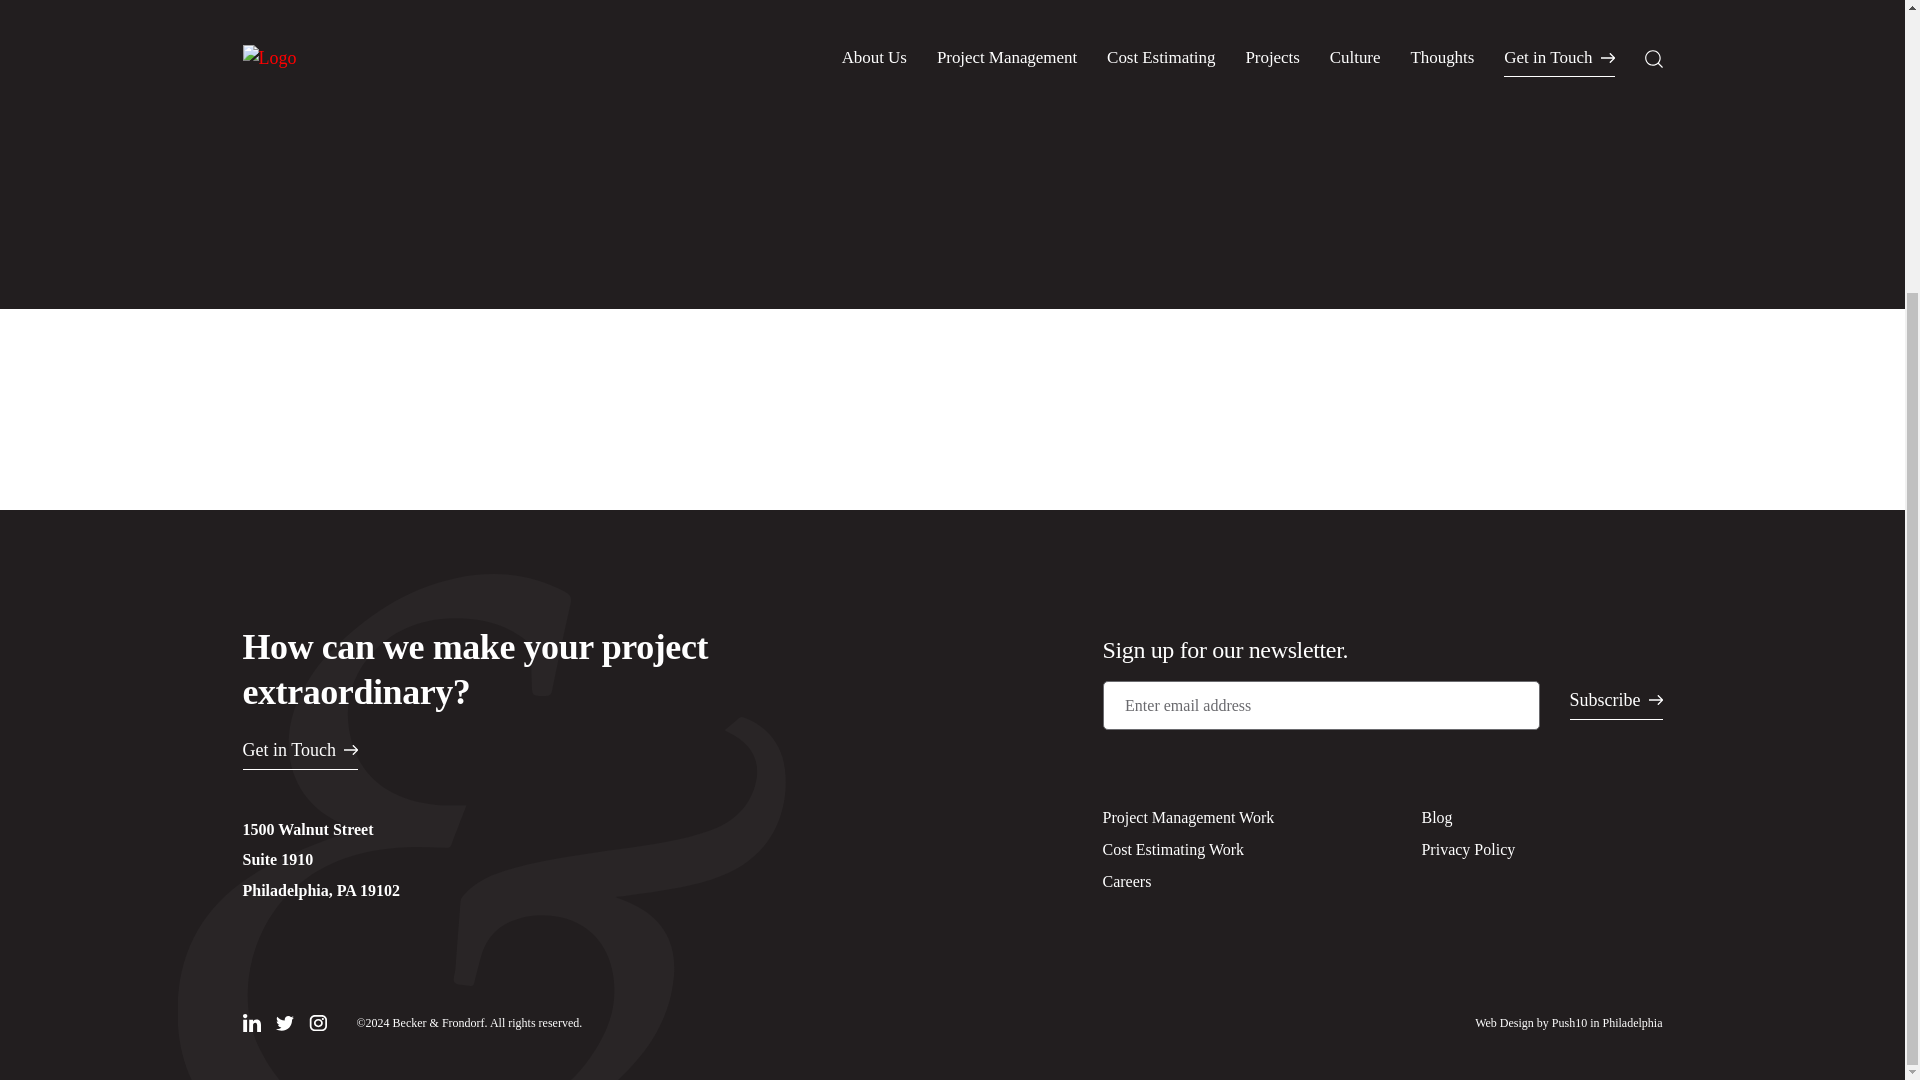  Describe the element at coordinates (1467, 849) in the screenshot. I see `Privacy Policy` at that location.